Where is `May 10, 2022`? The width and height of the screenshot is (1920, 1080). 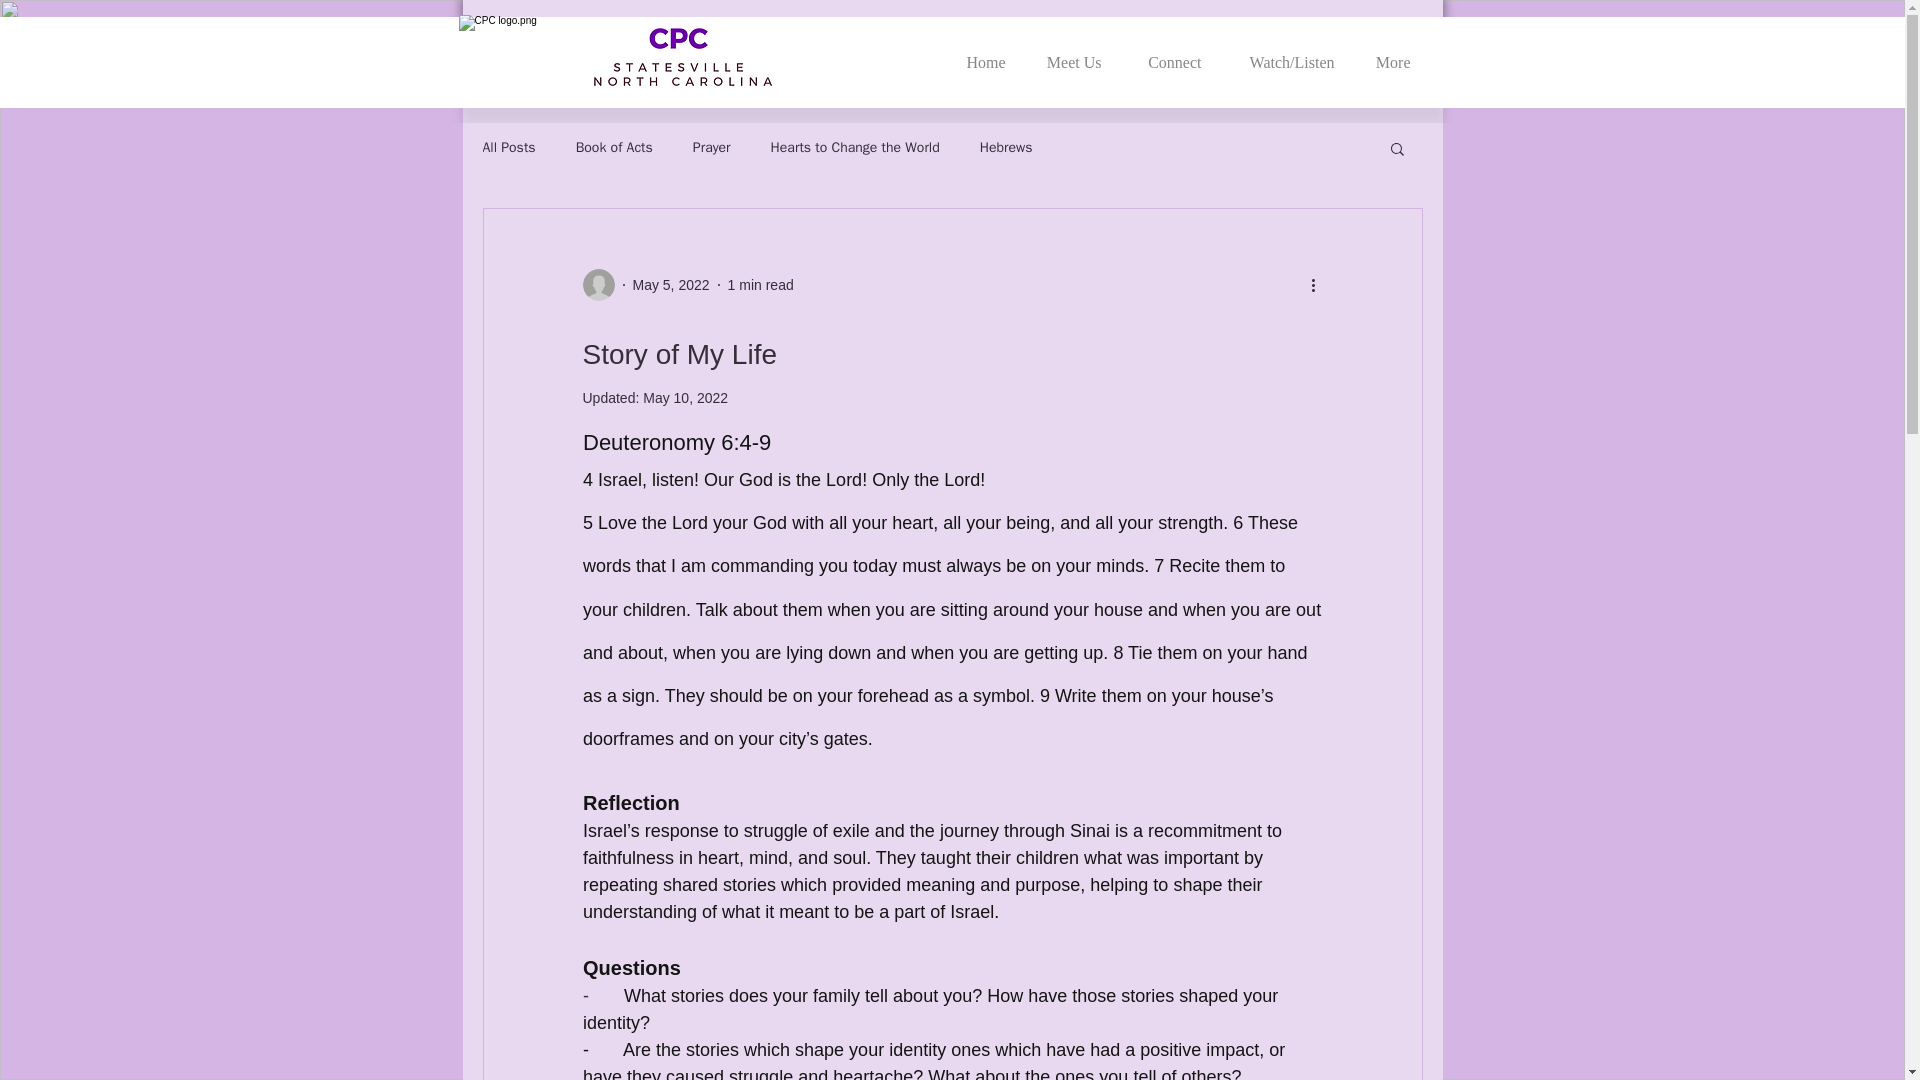
May 10, 2022 is located at coordinates (685, 398).